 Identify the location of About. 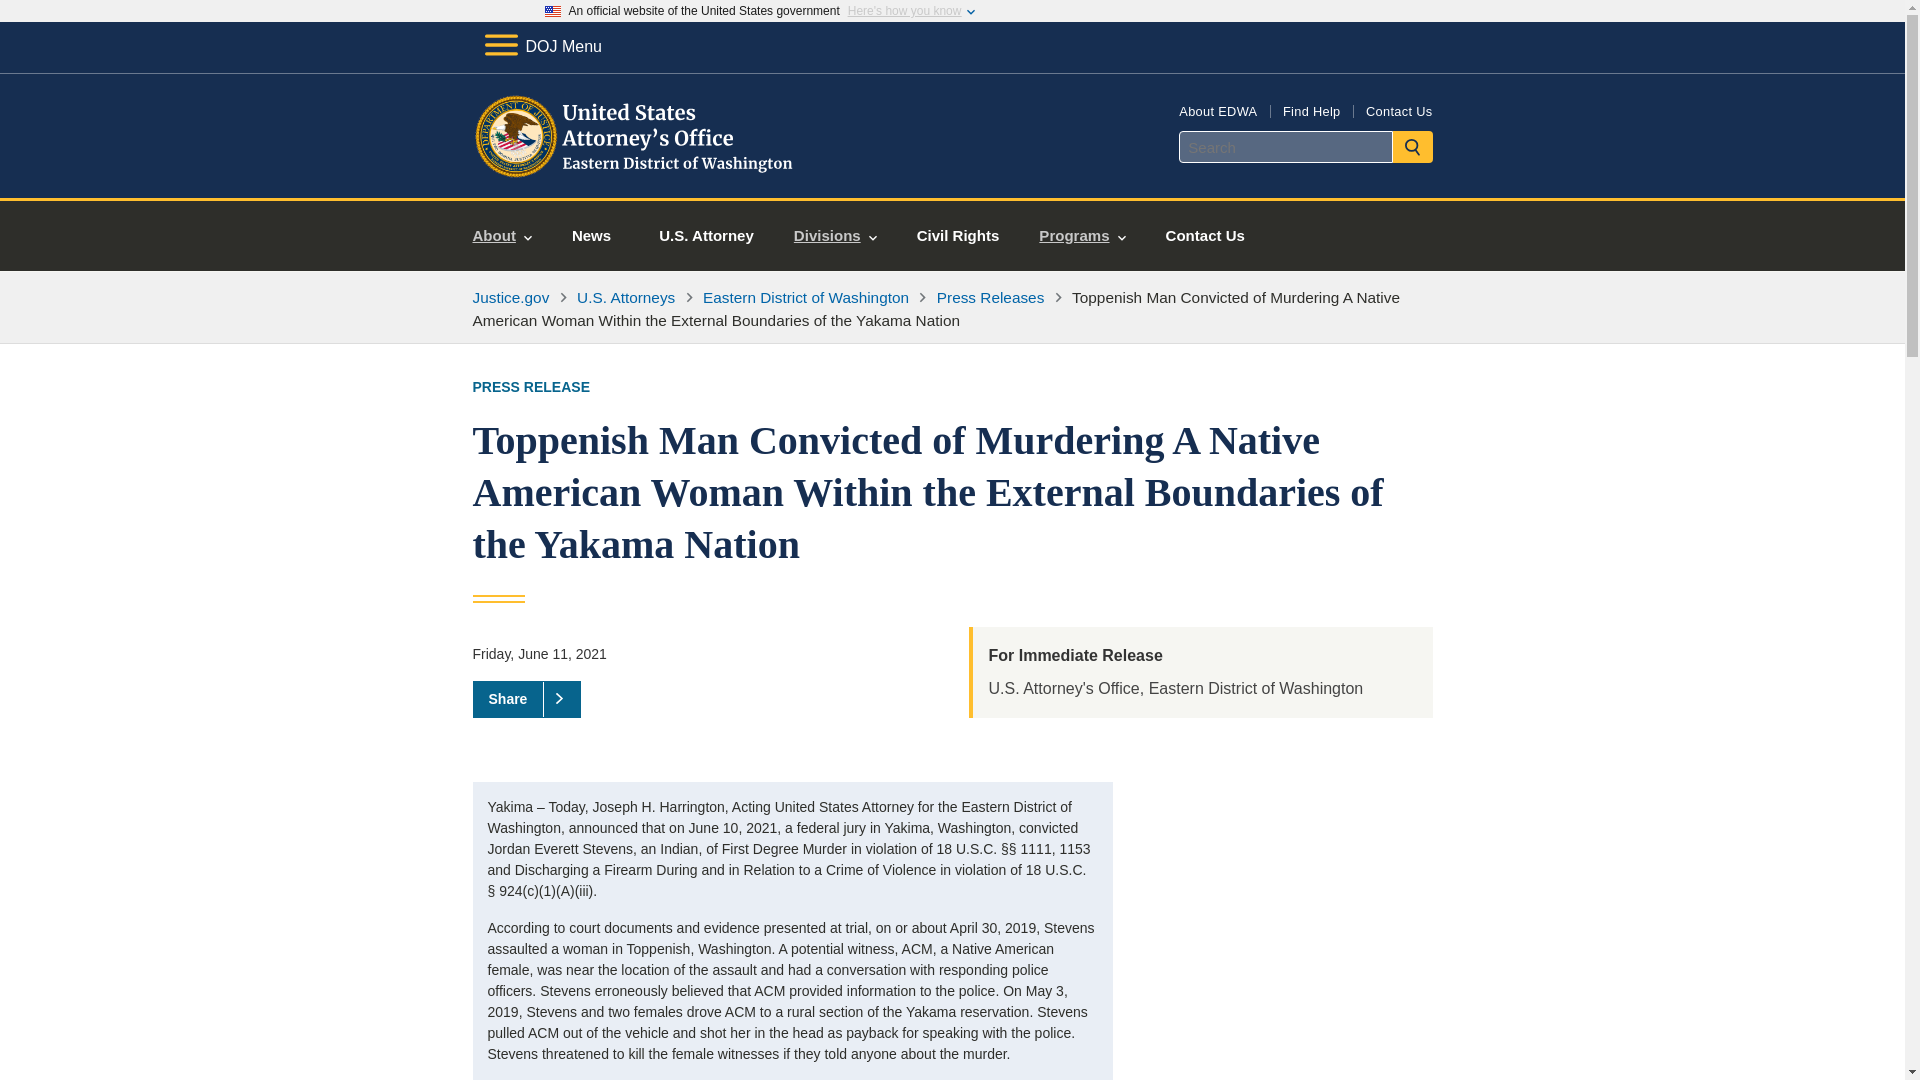
(502, 236).